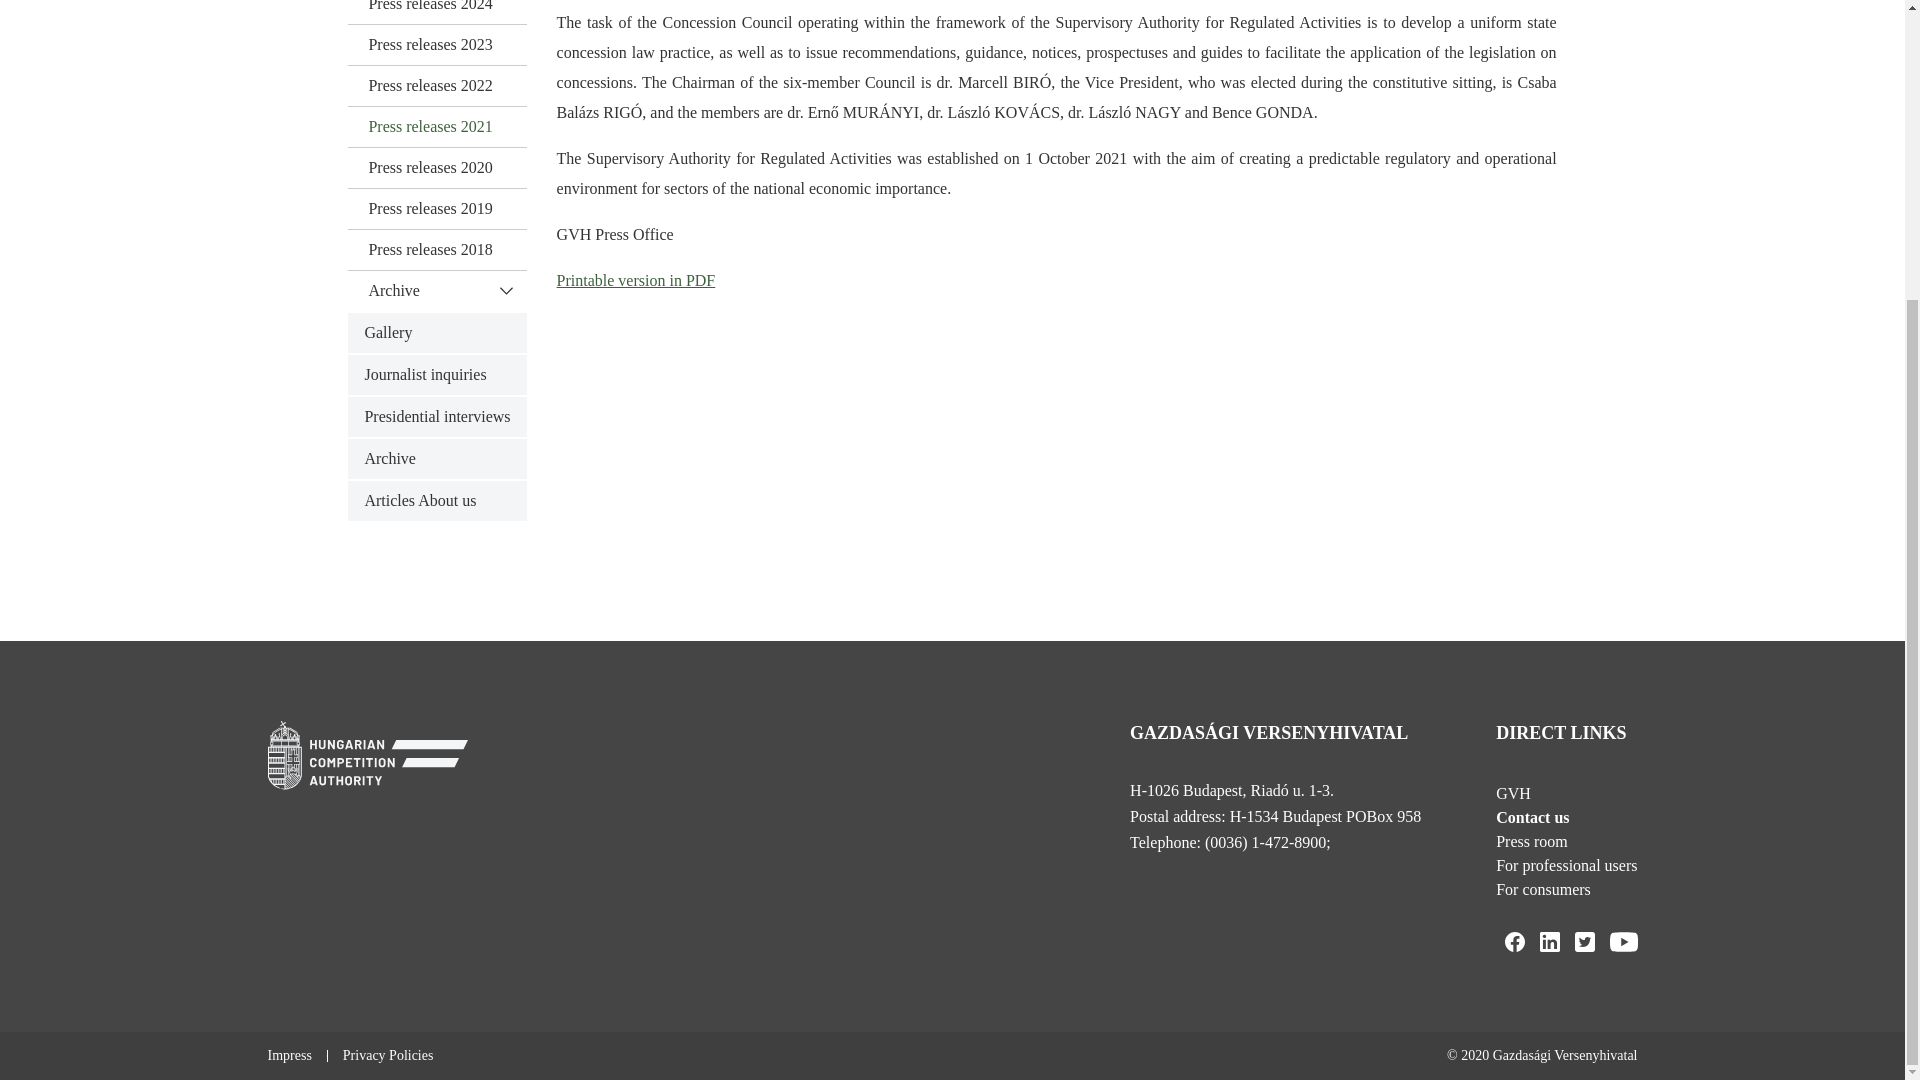  Describe the element at coordinates (290, 1055) in the screenshot. I see `Impress` at that location.